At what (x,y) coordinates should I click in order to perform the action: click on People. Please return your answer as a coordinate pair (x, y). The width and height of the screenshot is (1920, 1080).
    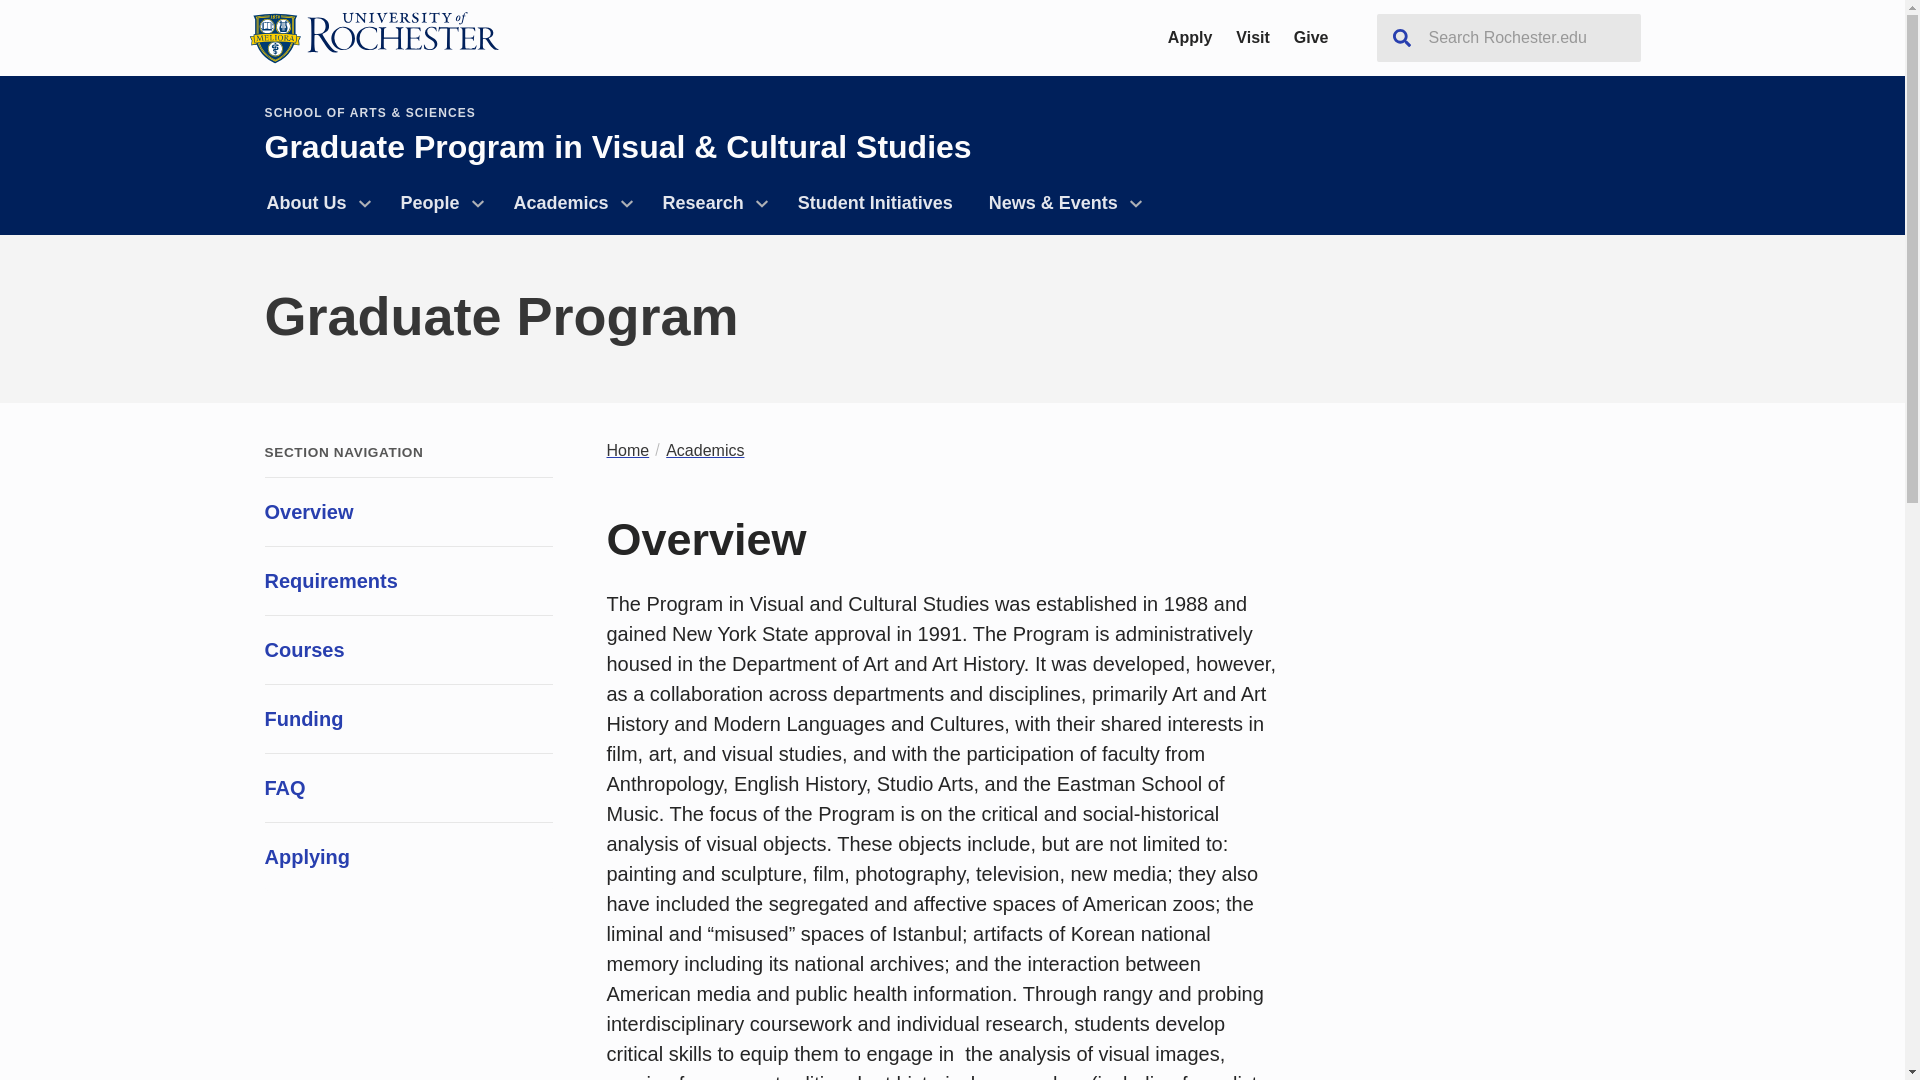
    Looking at the image, I should click on (438, 203).